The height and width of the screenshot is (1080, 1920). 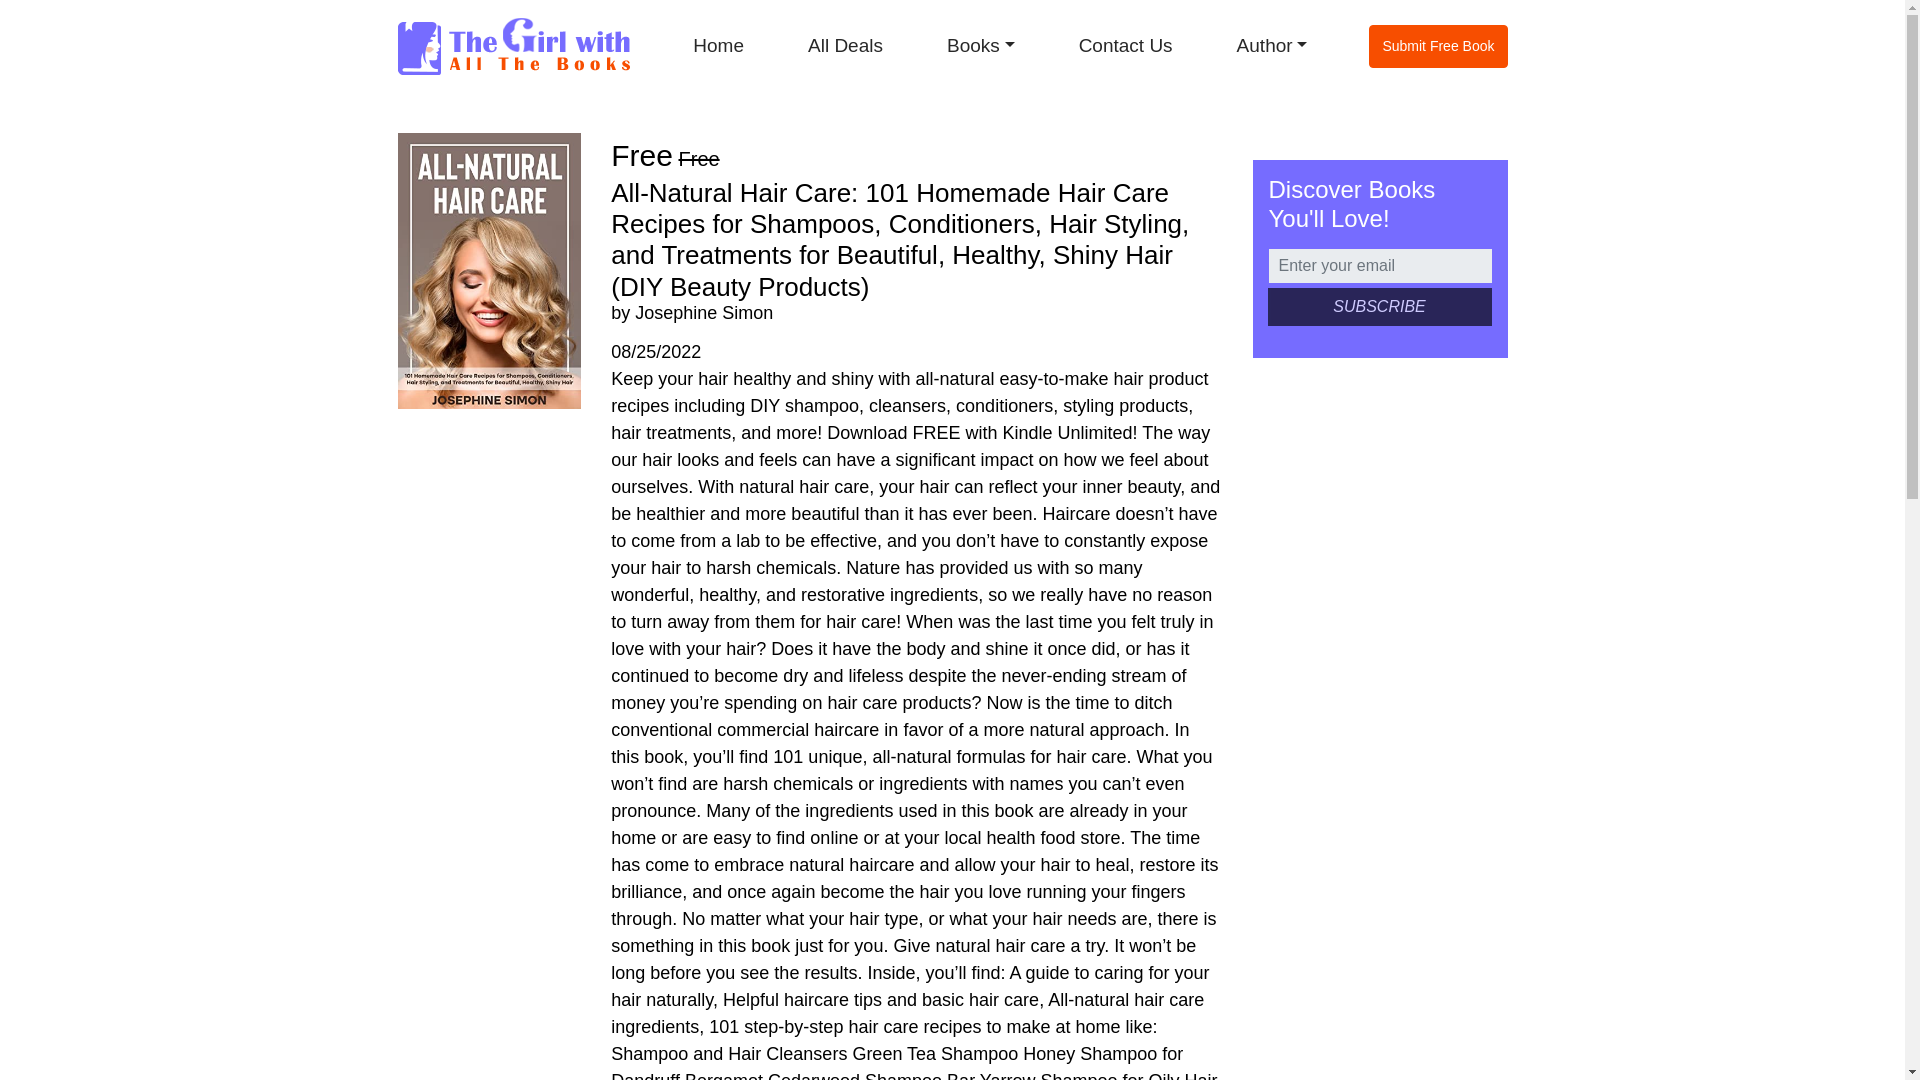 What do you see at coordinates (718, 46) in the screenshot?
I see `Home` at bounding box center [718, 46].